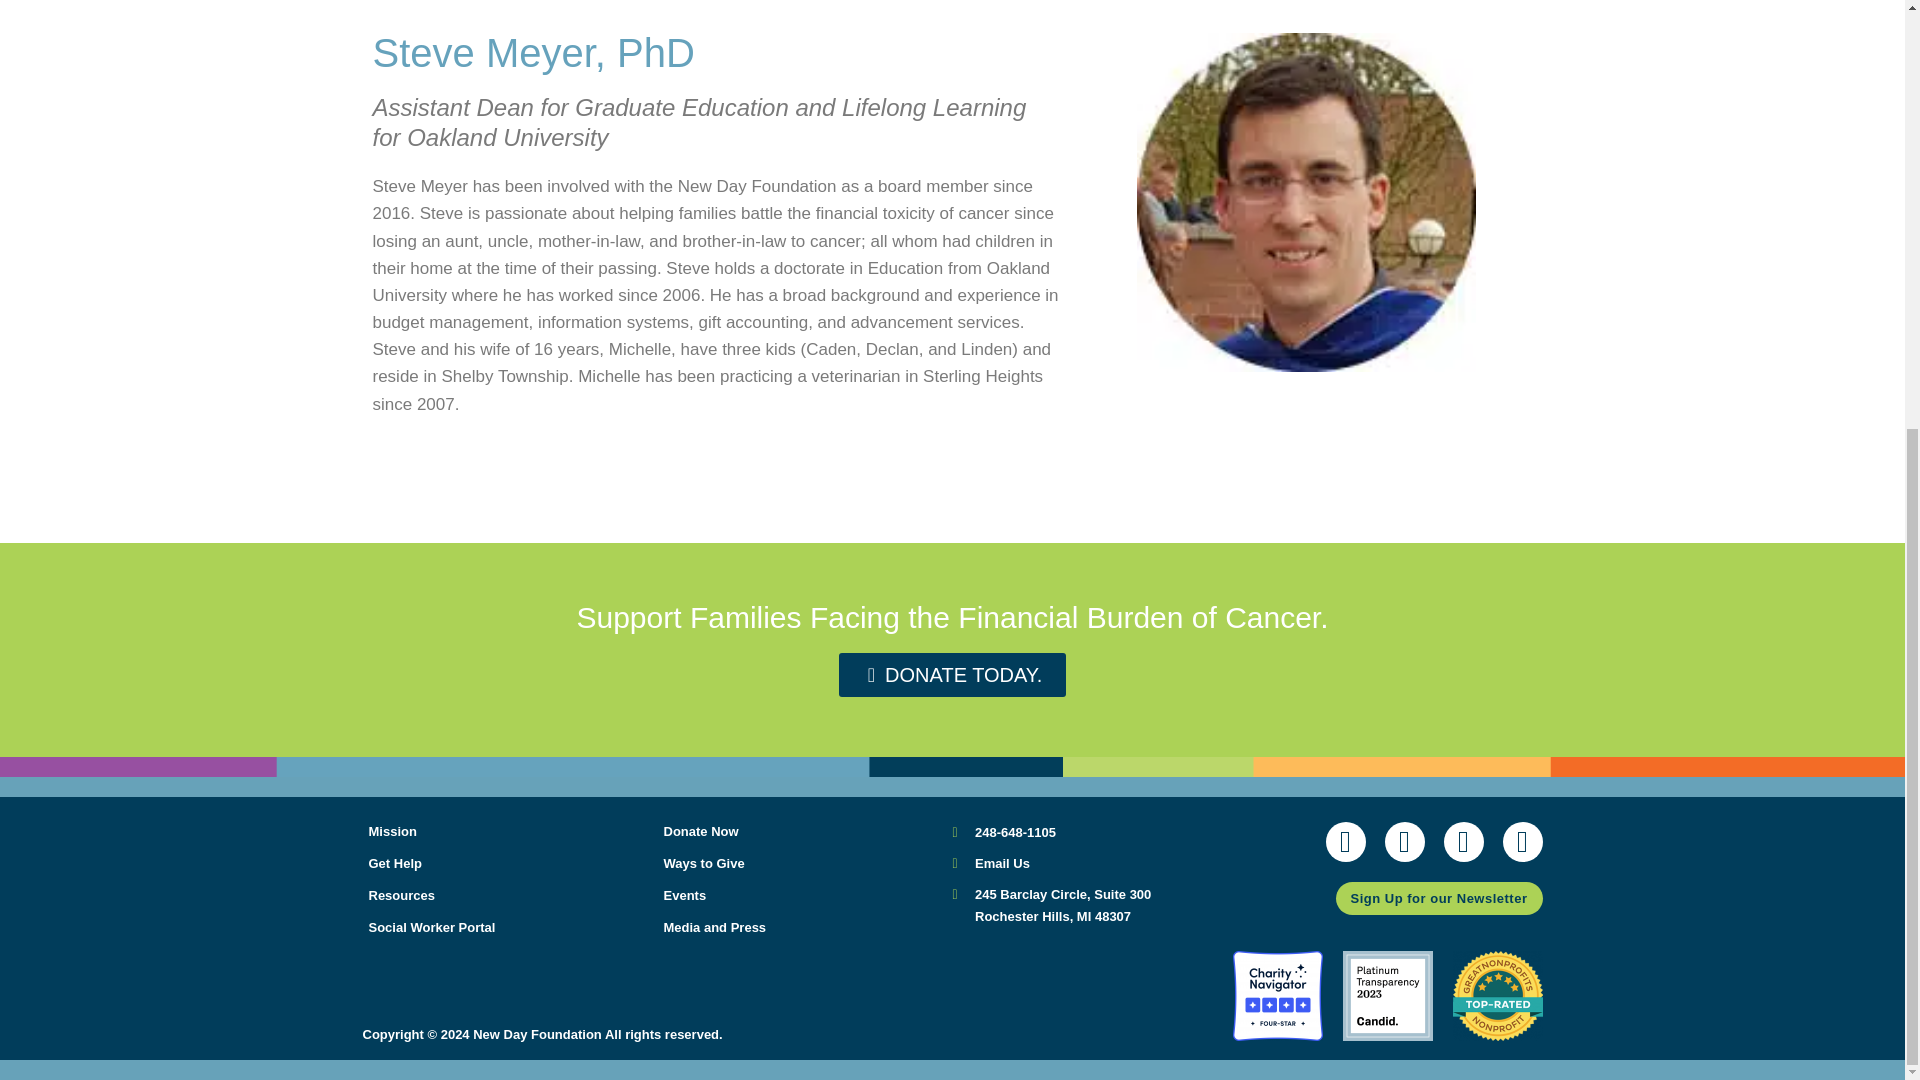 Image resolution: width=1920 pixels, height=1080 pixels. Describe the element at coordinates (805, 832) in the screenshot. I see `Events` at that location.